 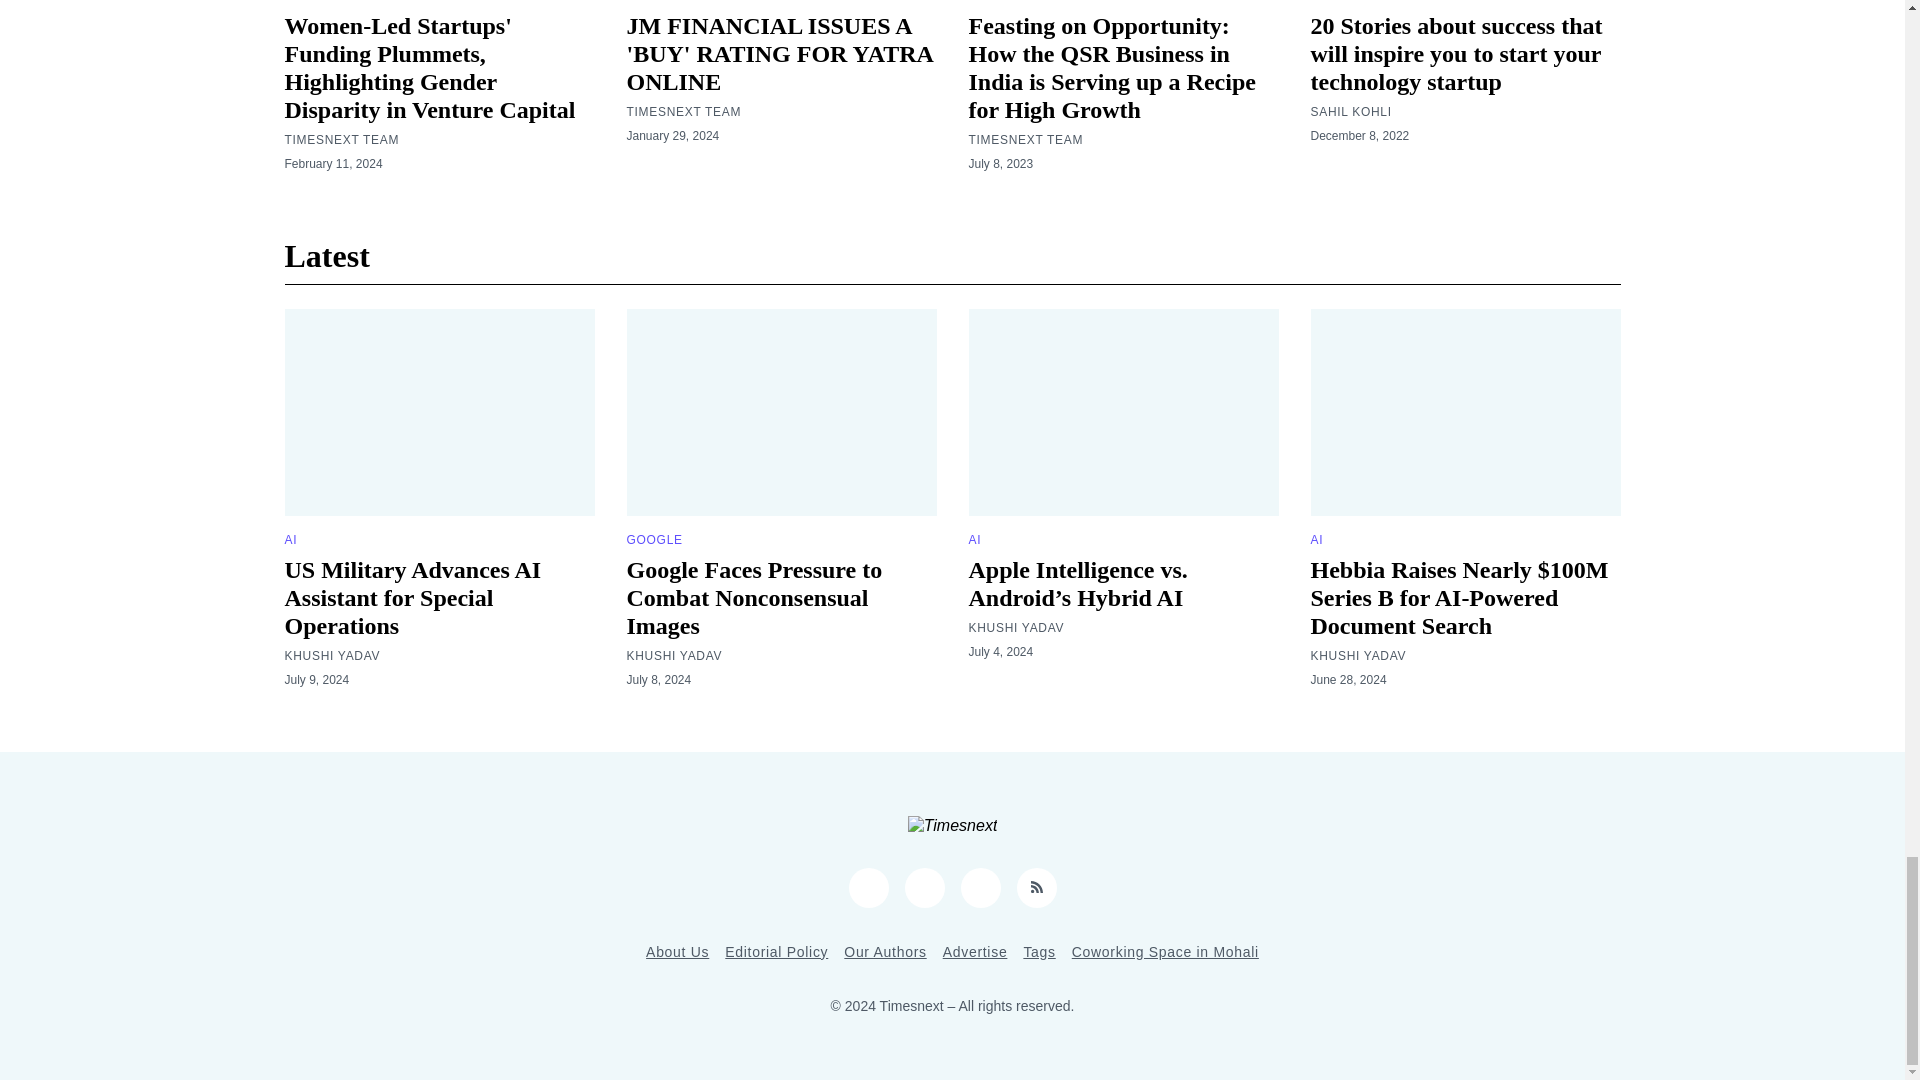 What do you see at coordinates (778, 54) in the screenshot?
I see `JM FINANCIAL ISSUES A 'BUY' RATING FOR YATRA ONLINE` at bounding box center [778, 54].